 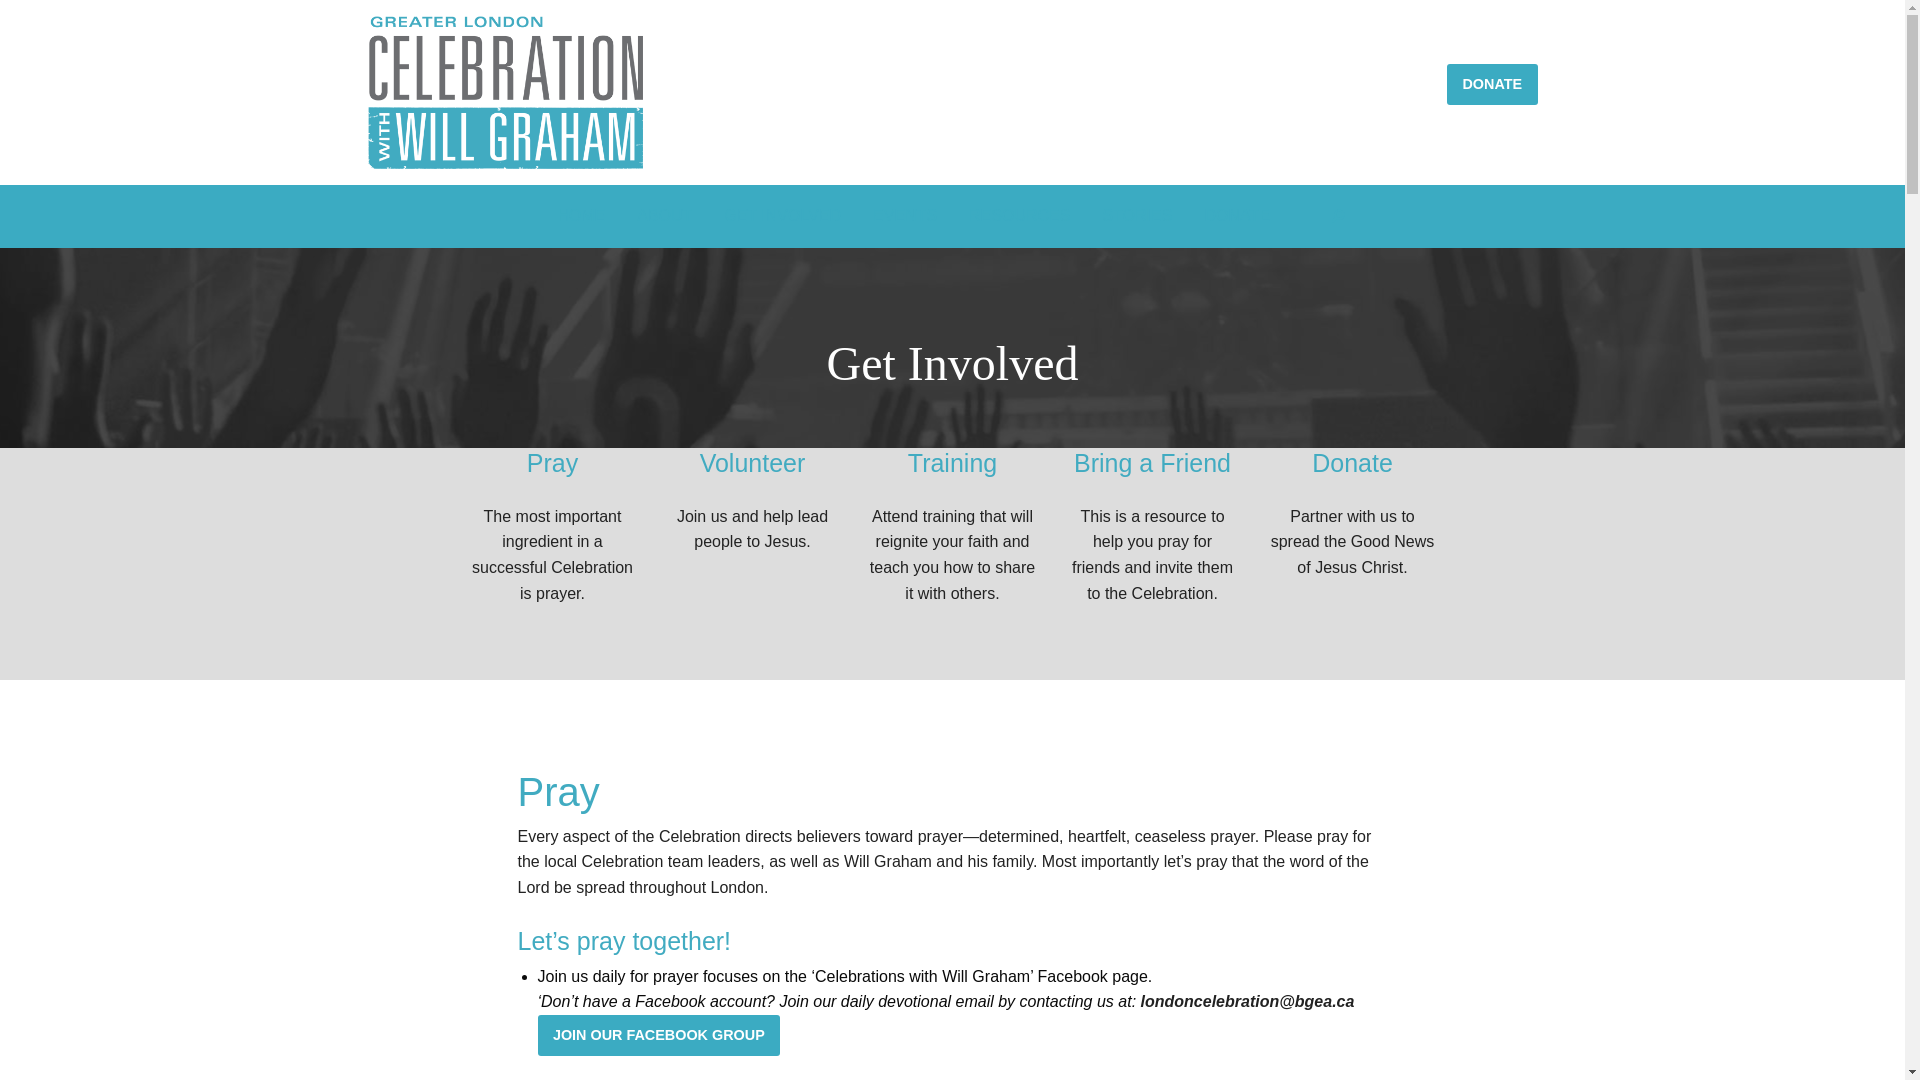 What do you see at coordinates (1020, 216) in the screenshot?
I see `RESOURCES` at bounding box center [1020, 216].